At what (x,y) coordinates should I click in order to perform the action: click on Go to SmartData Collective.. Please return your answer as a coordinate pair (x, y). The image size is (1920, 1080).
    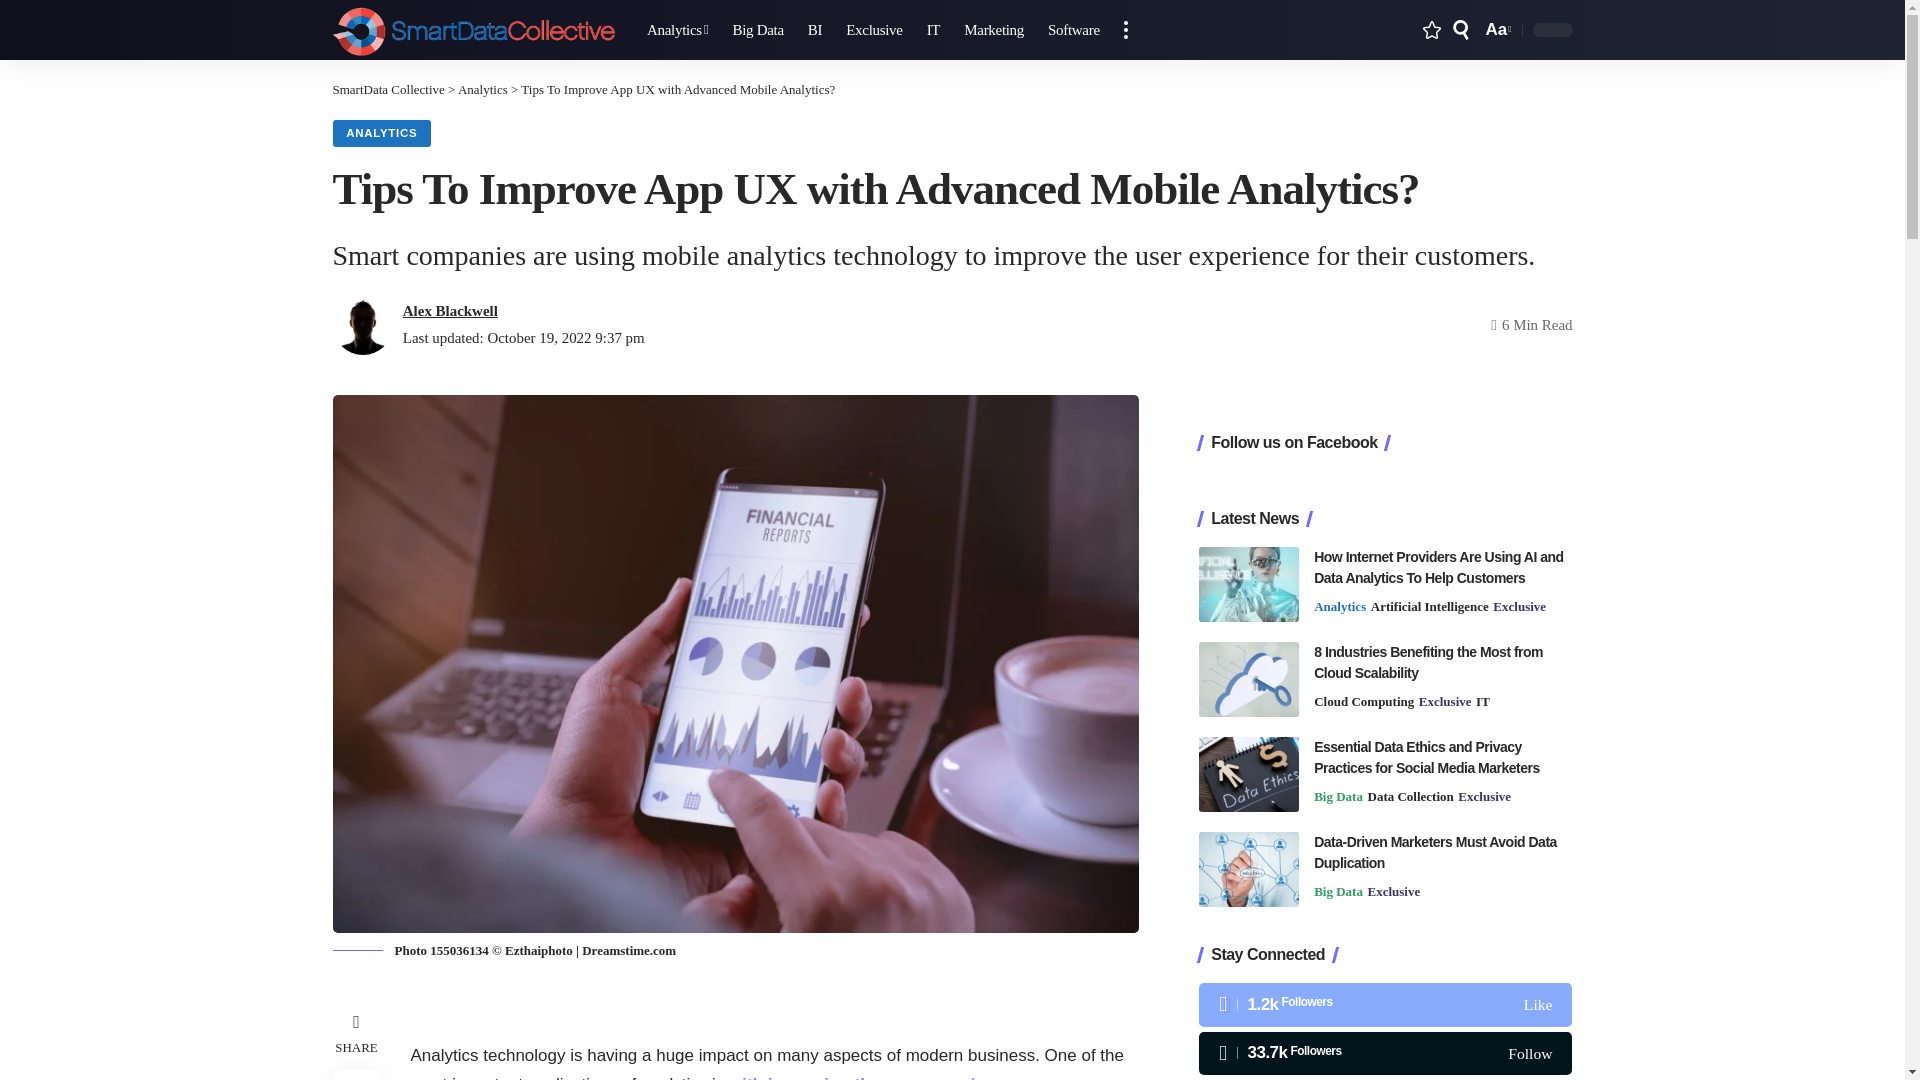
    Looking at the image, I should click on (388, 90).